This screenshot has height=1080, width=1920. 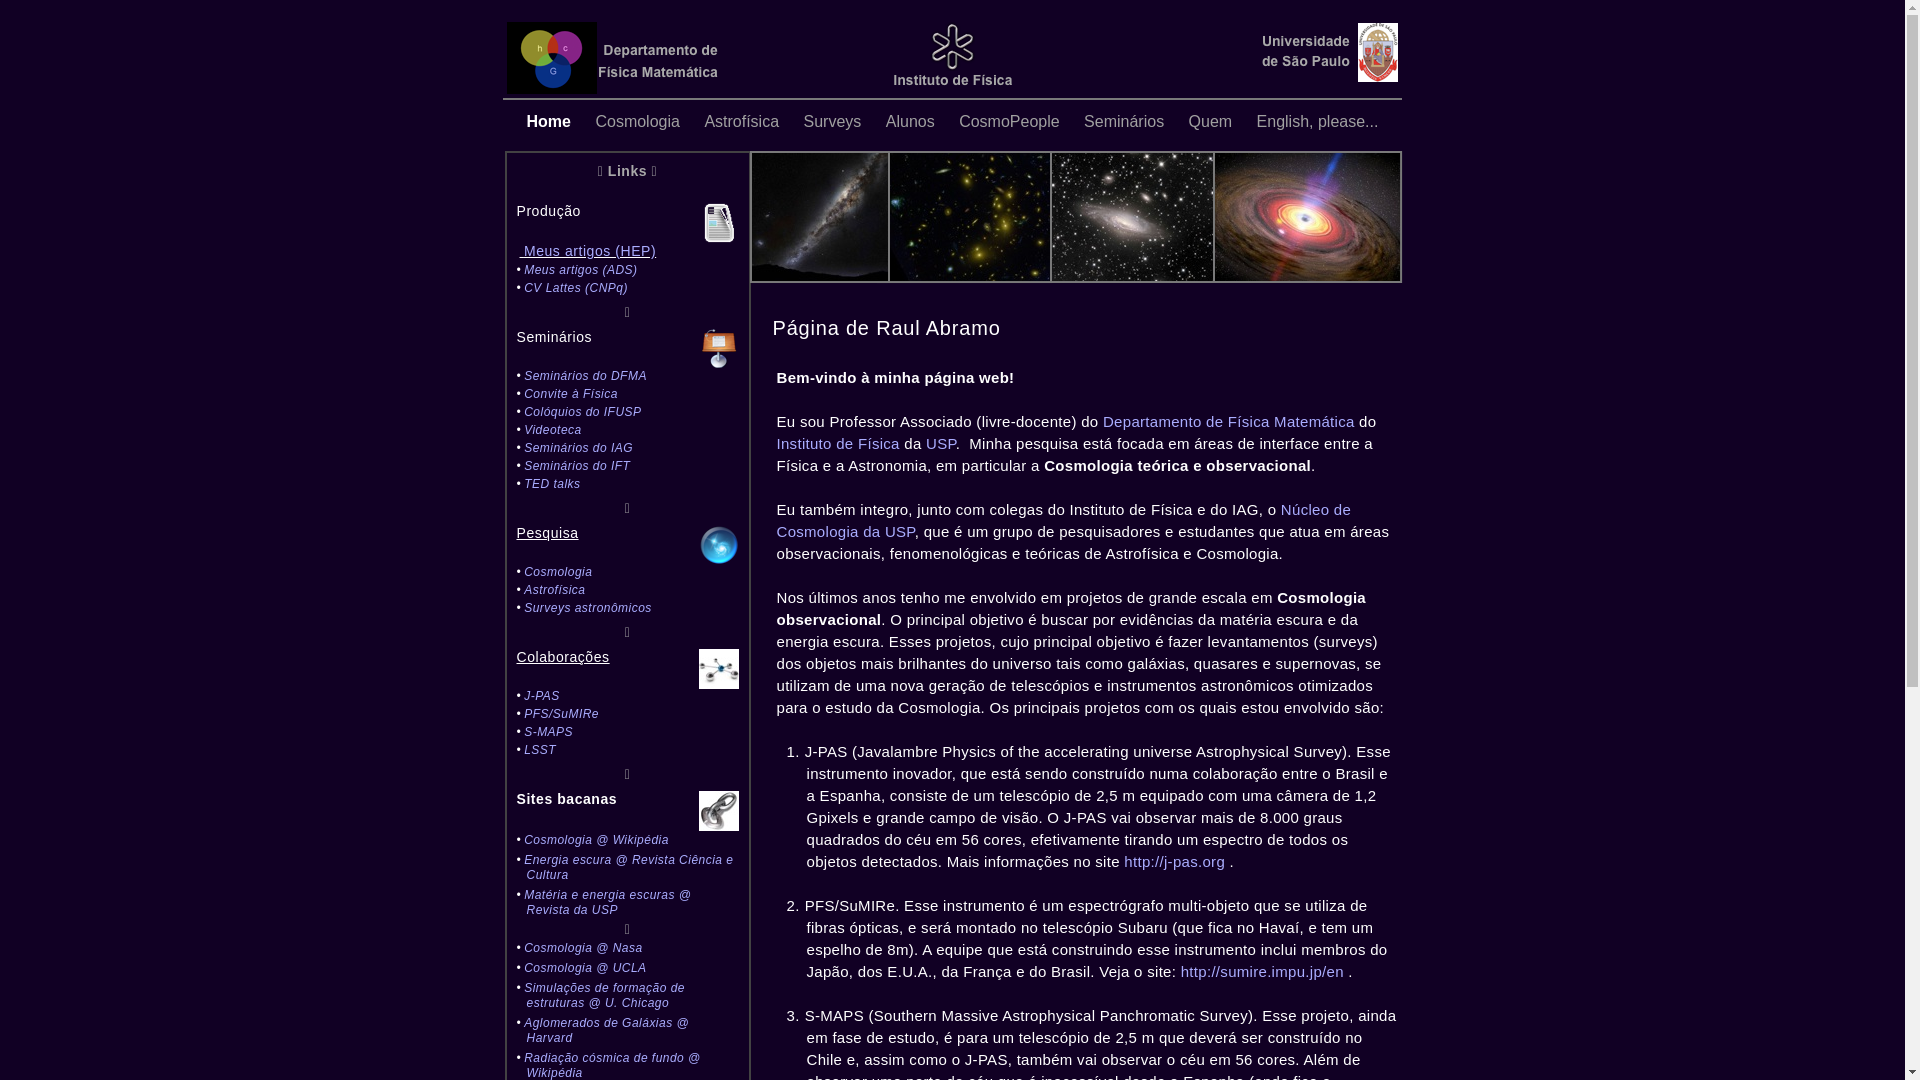 I want to click on CosmoPeople, so click(x=1012, y=122).